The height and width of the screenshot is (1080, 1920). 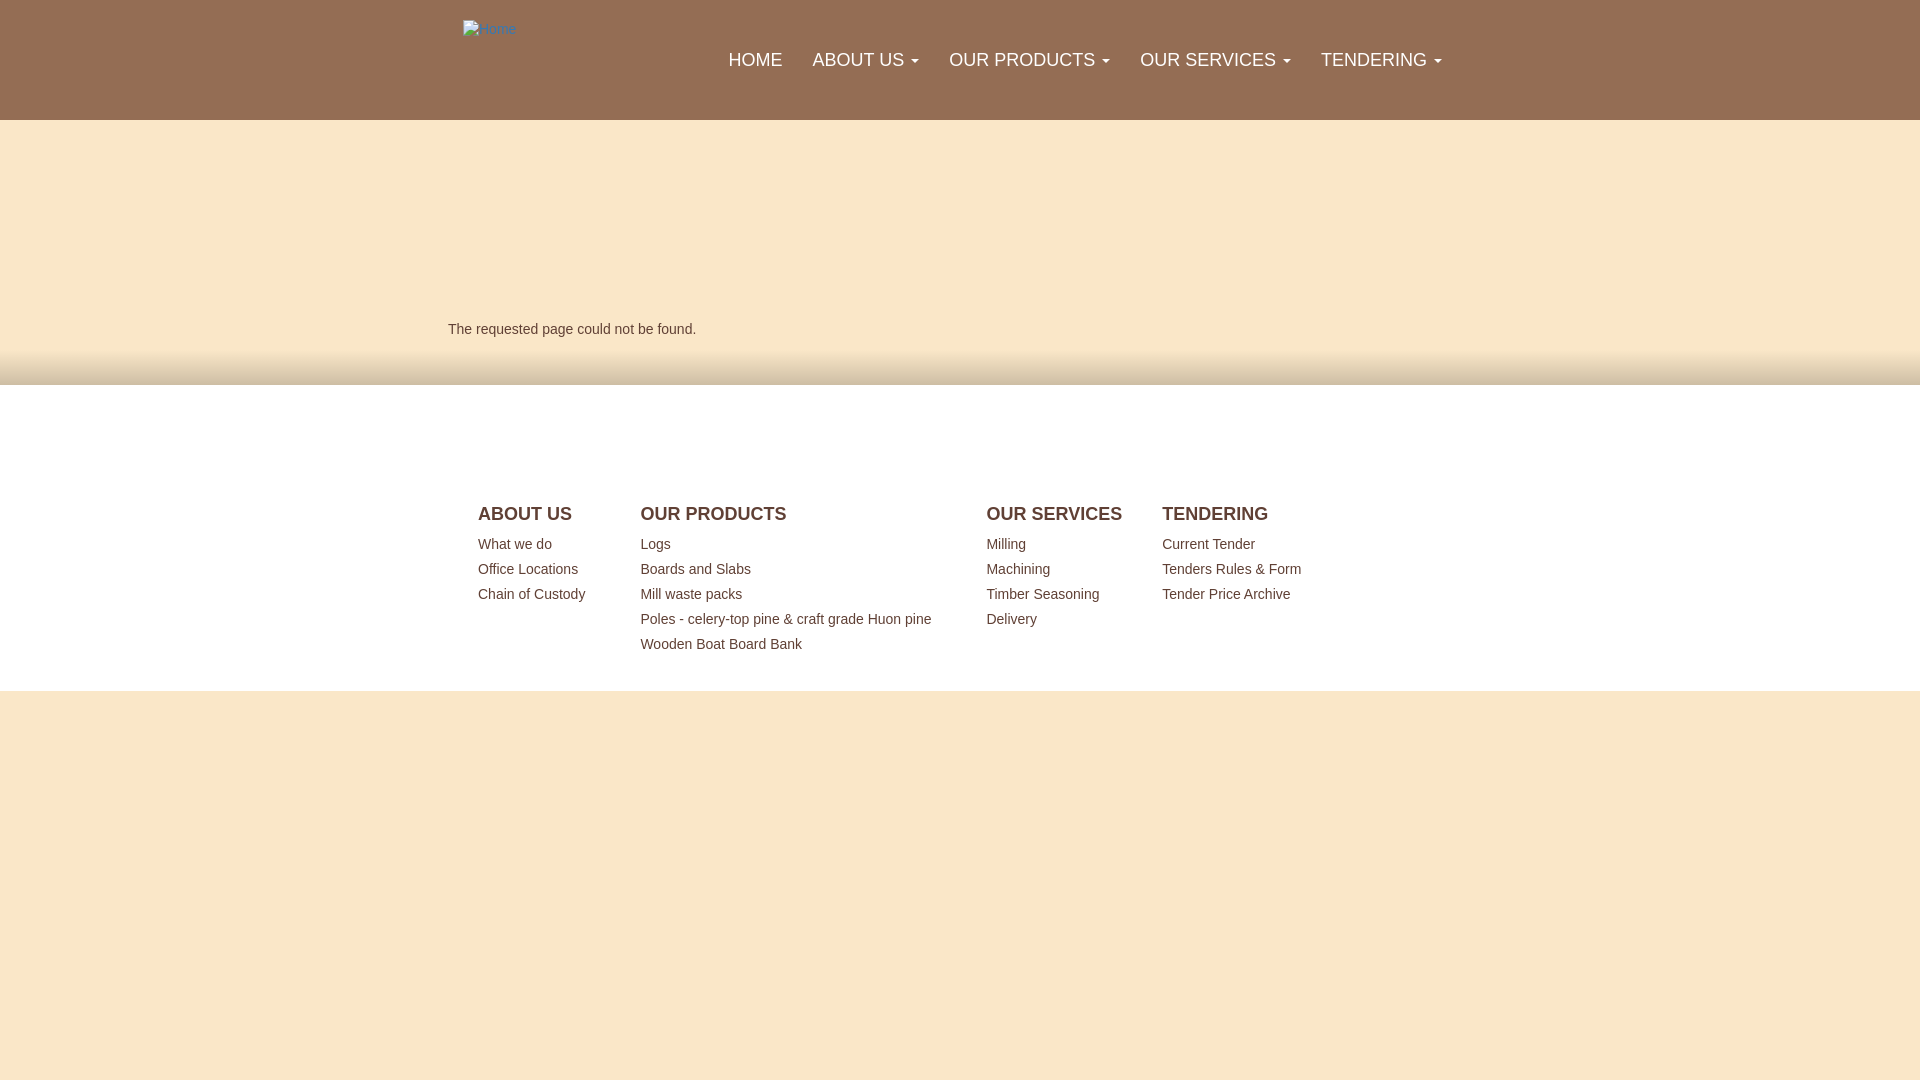 I want to click on Office Locations, so click(x=539, y=568).